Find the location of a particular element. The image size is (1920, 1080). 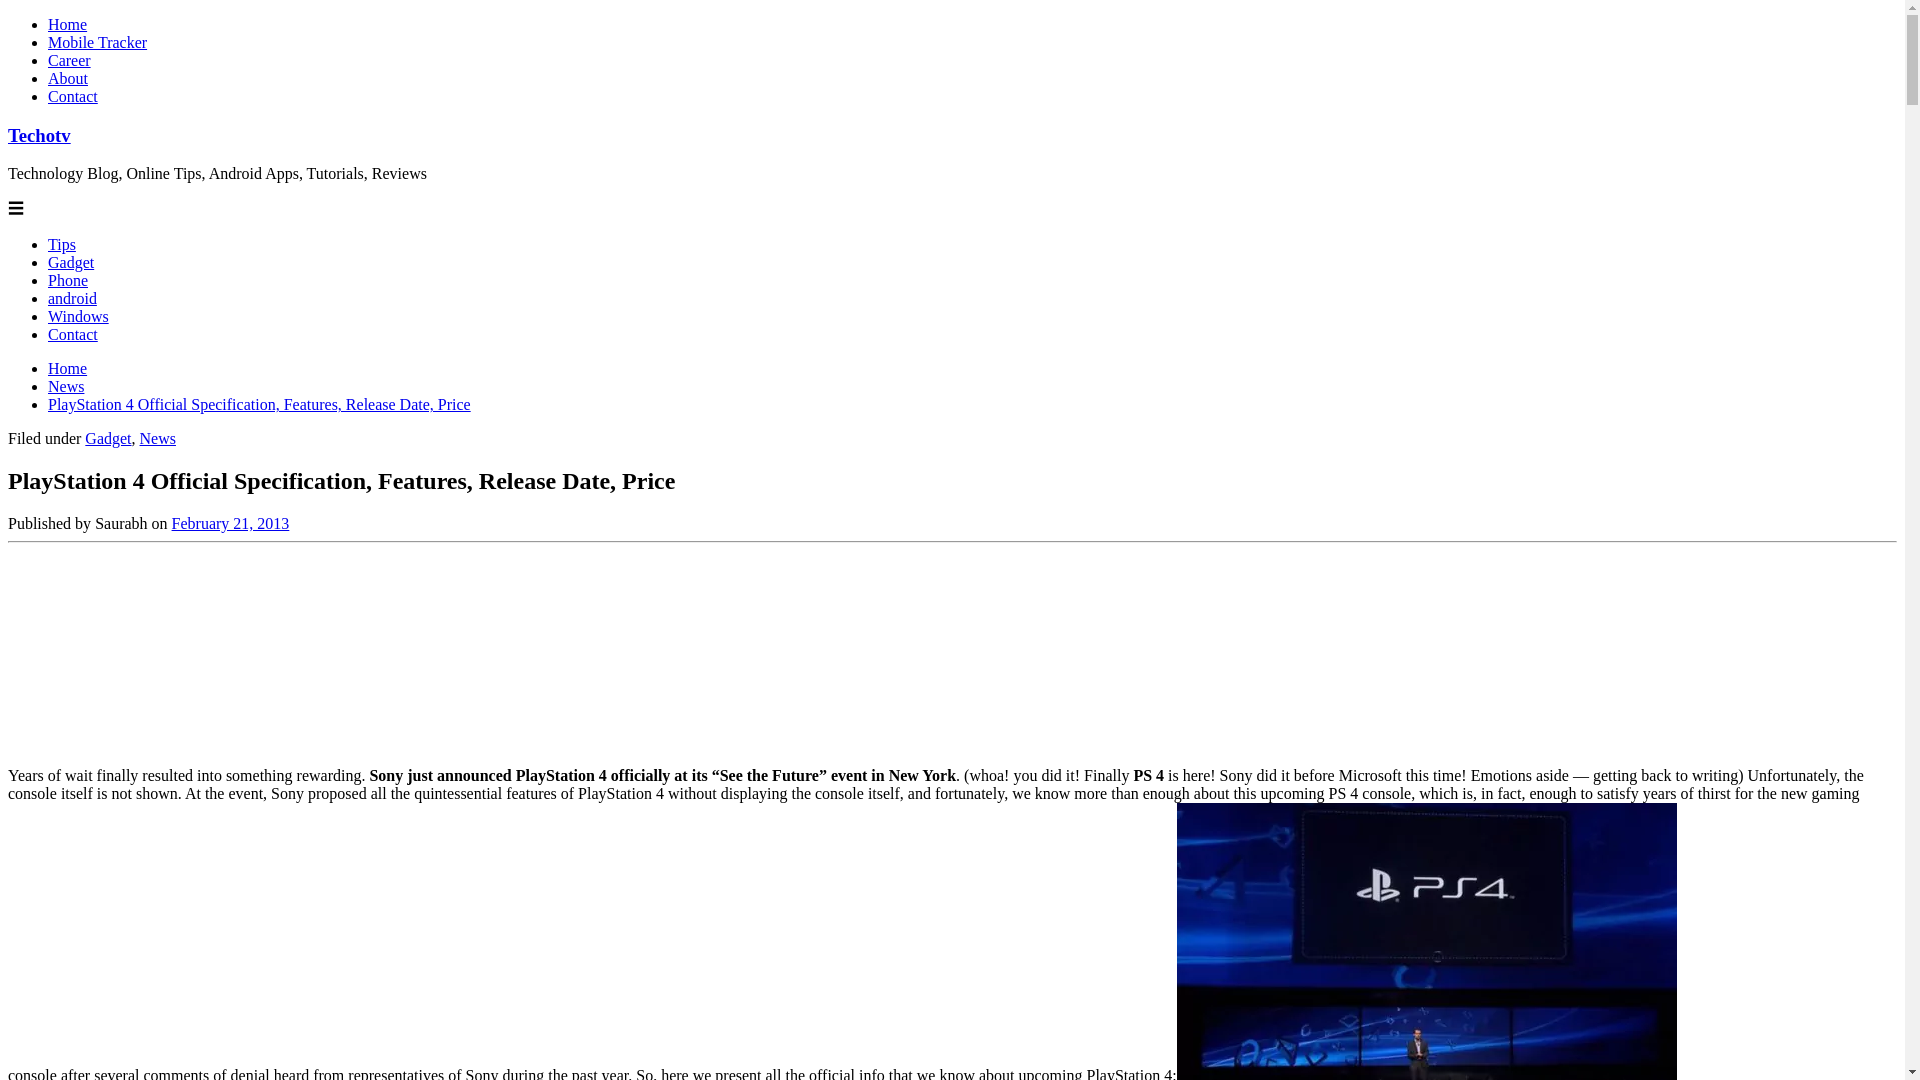

Phone is located at coordinates (68, 280).